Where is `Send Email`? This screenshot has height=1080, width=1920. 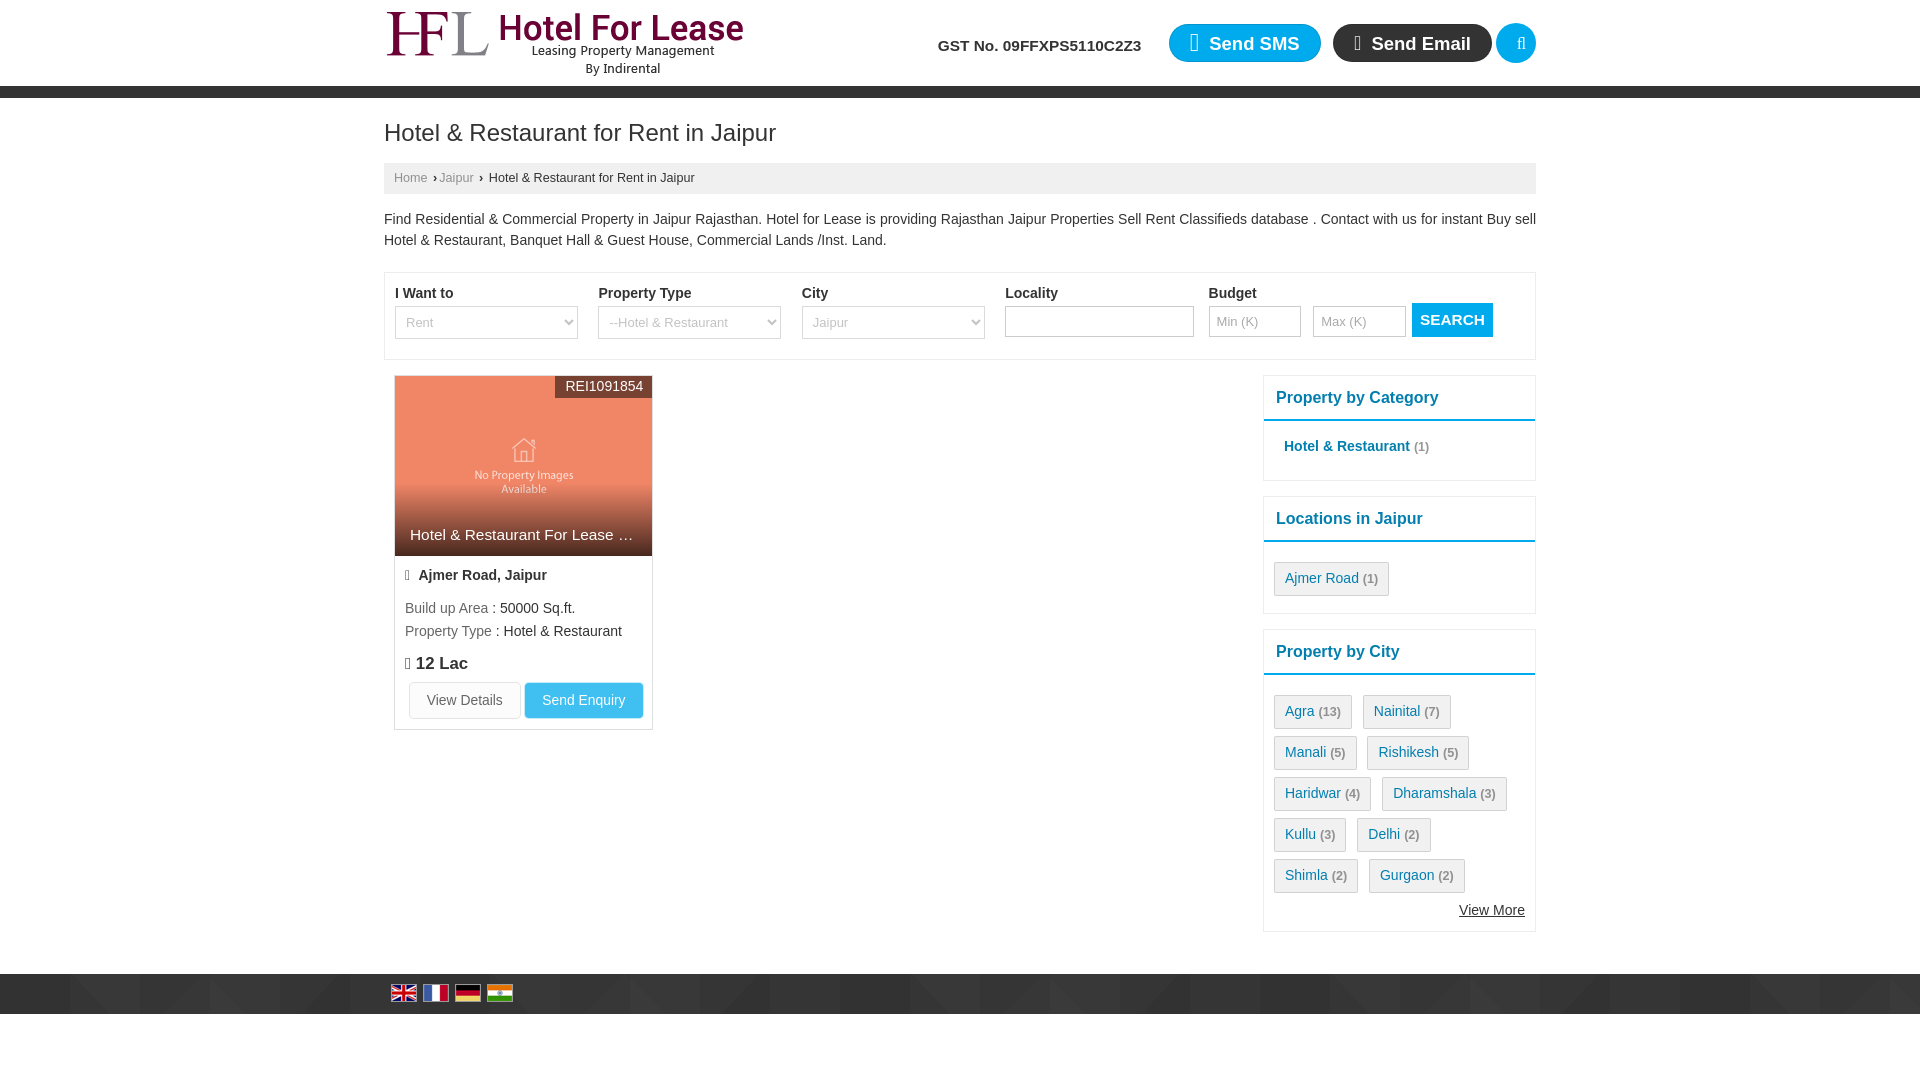 Send Email is located at coordinates (1412, 42).